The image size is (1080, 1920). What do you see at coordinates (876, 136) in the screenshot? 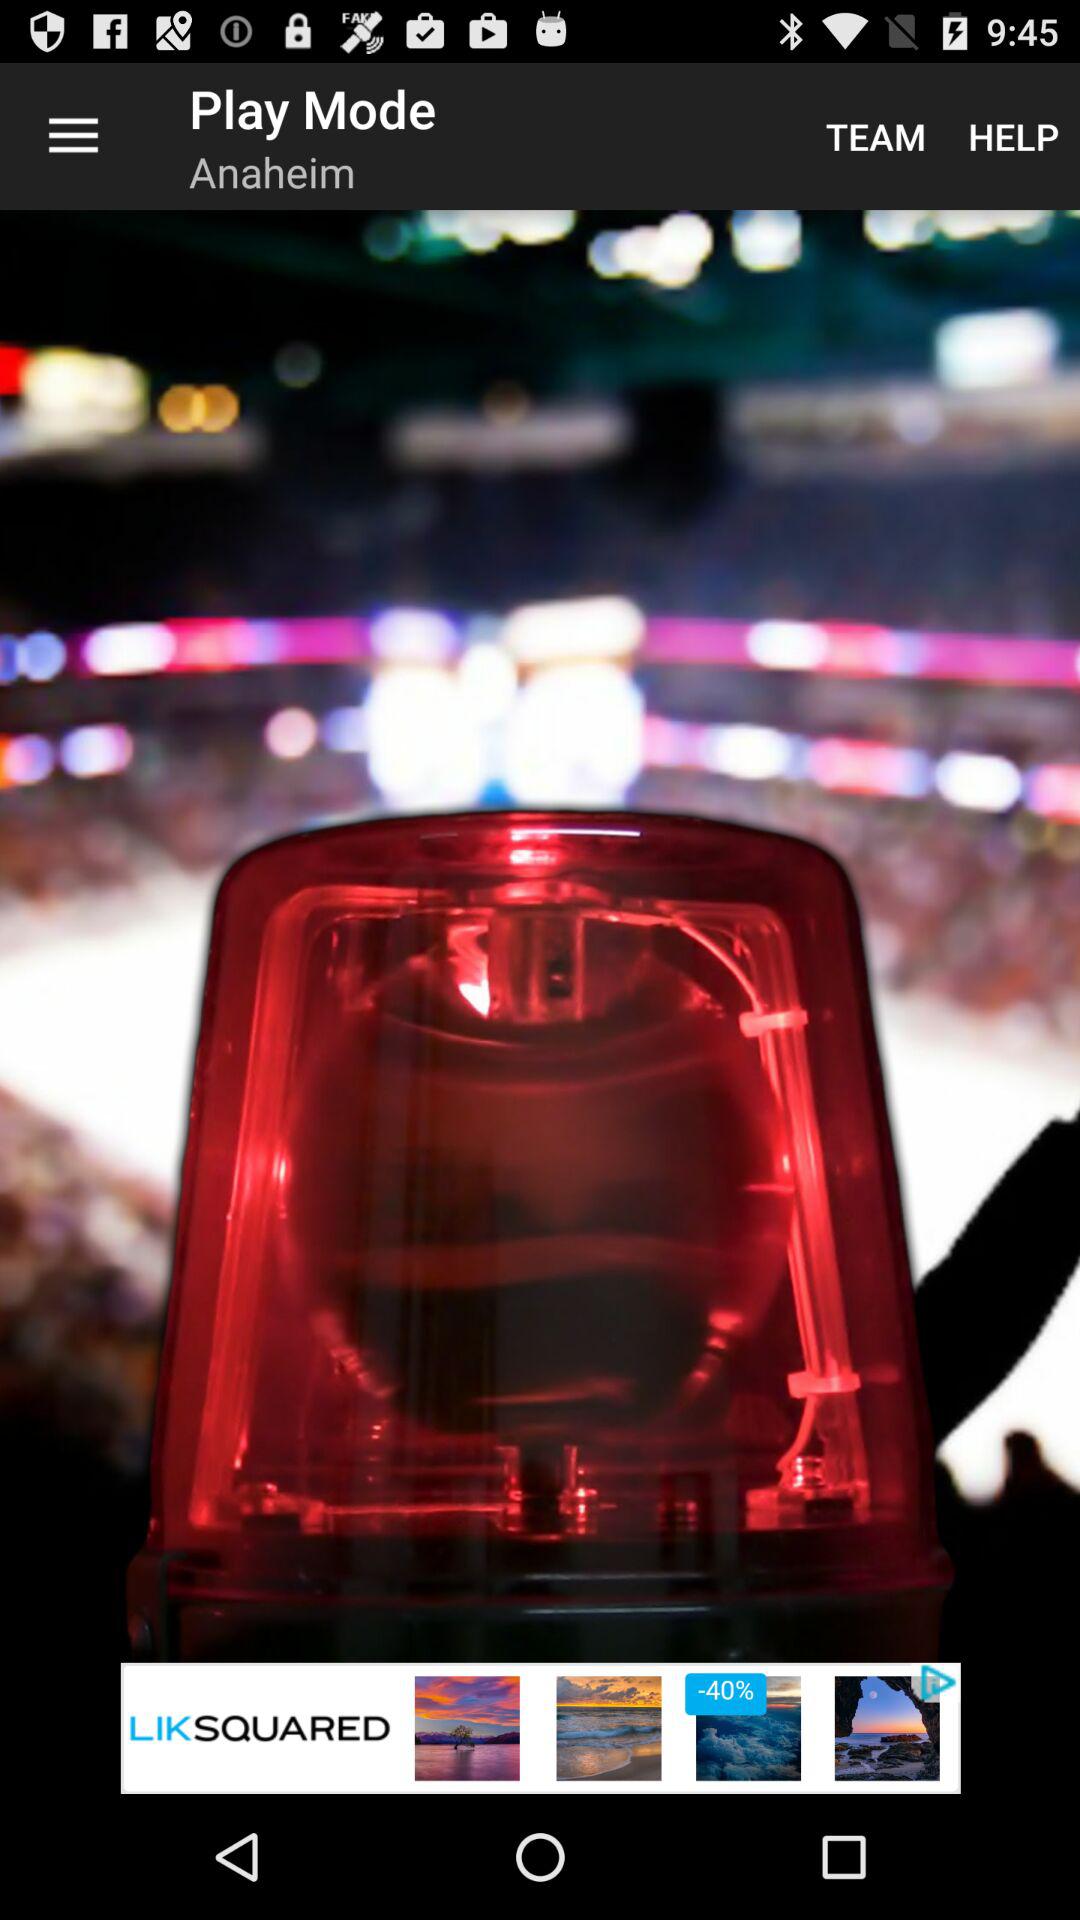
I see `select the item next to help` at bounding box center [876, 136].